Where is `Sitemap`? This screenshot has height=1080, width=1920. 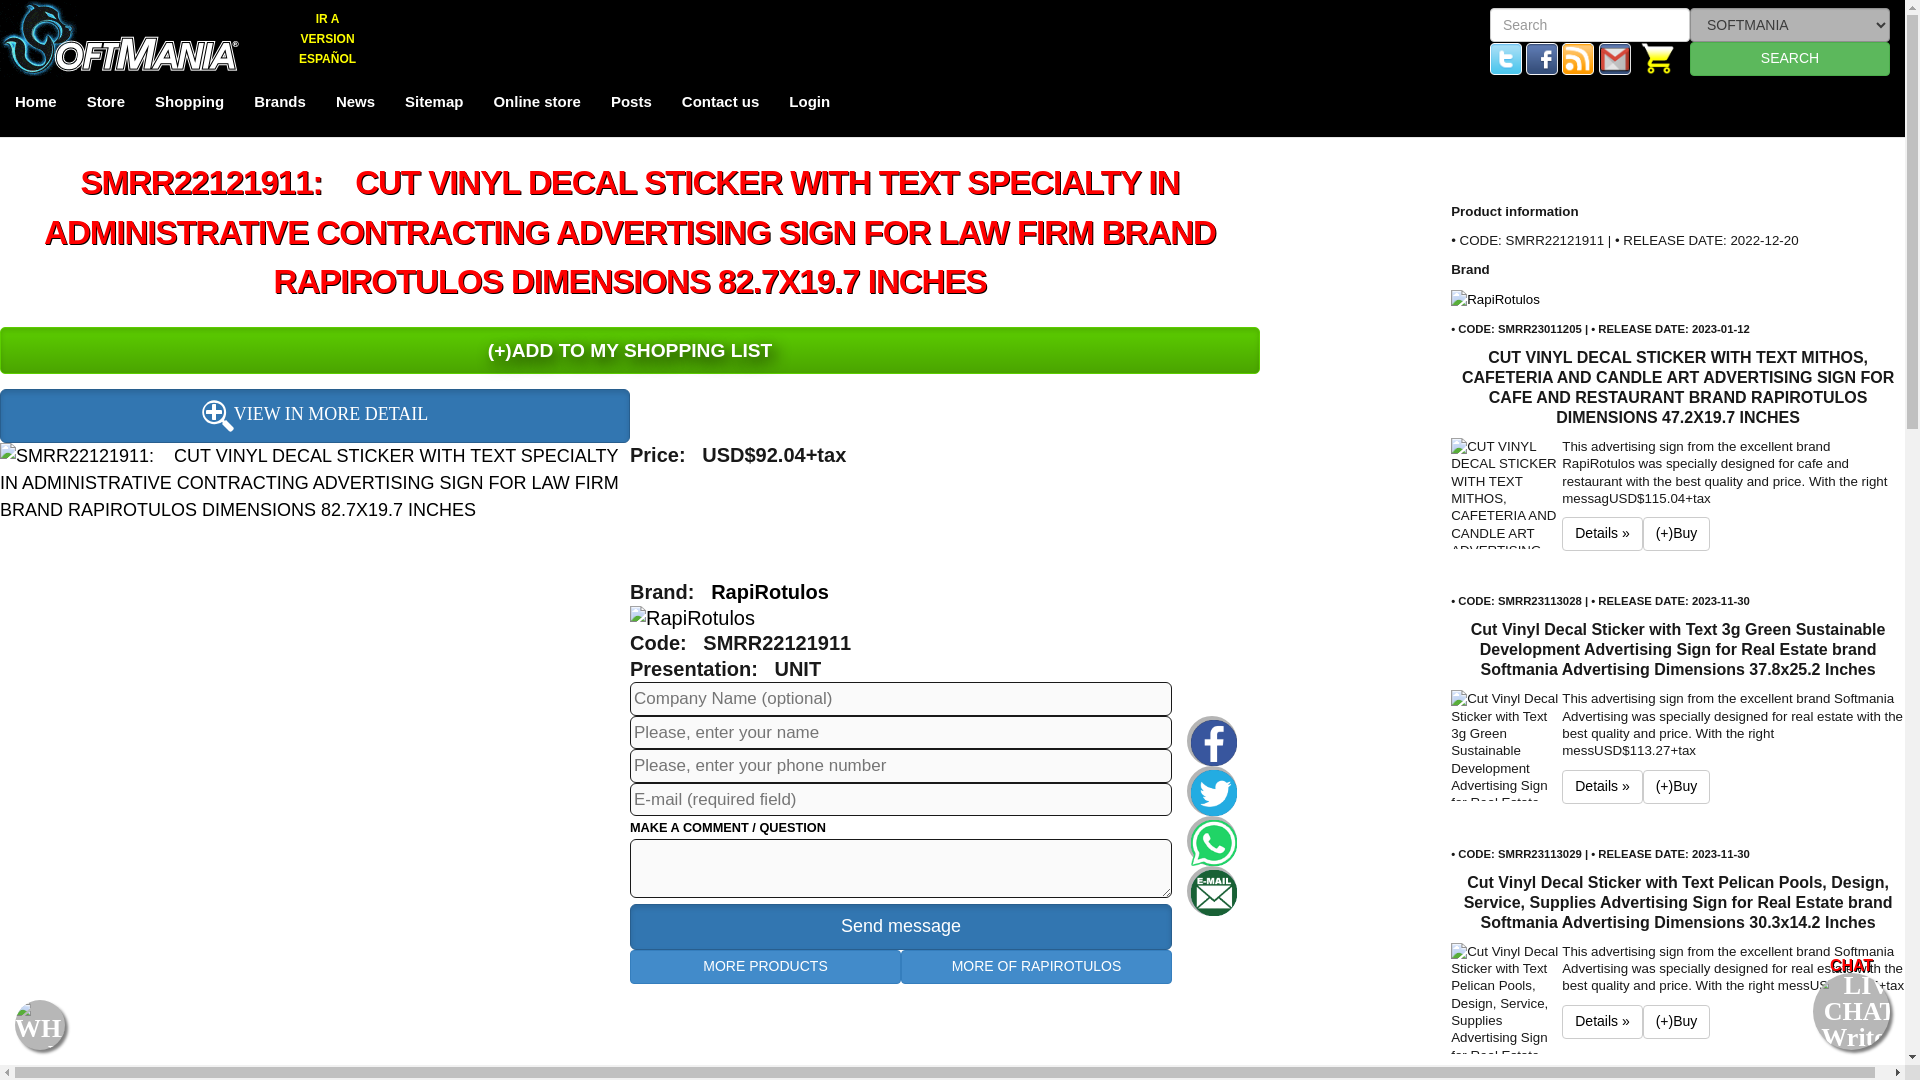 Sitemap is located at coordinates (434, 106).